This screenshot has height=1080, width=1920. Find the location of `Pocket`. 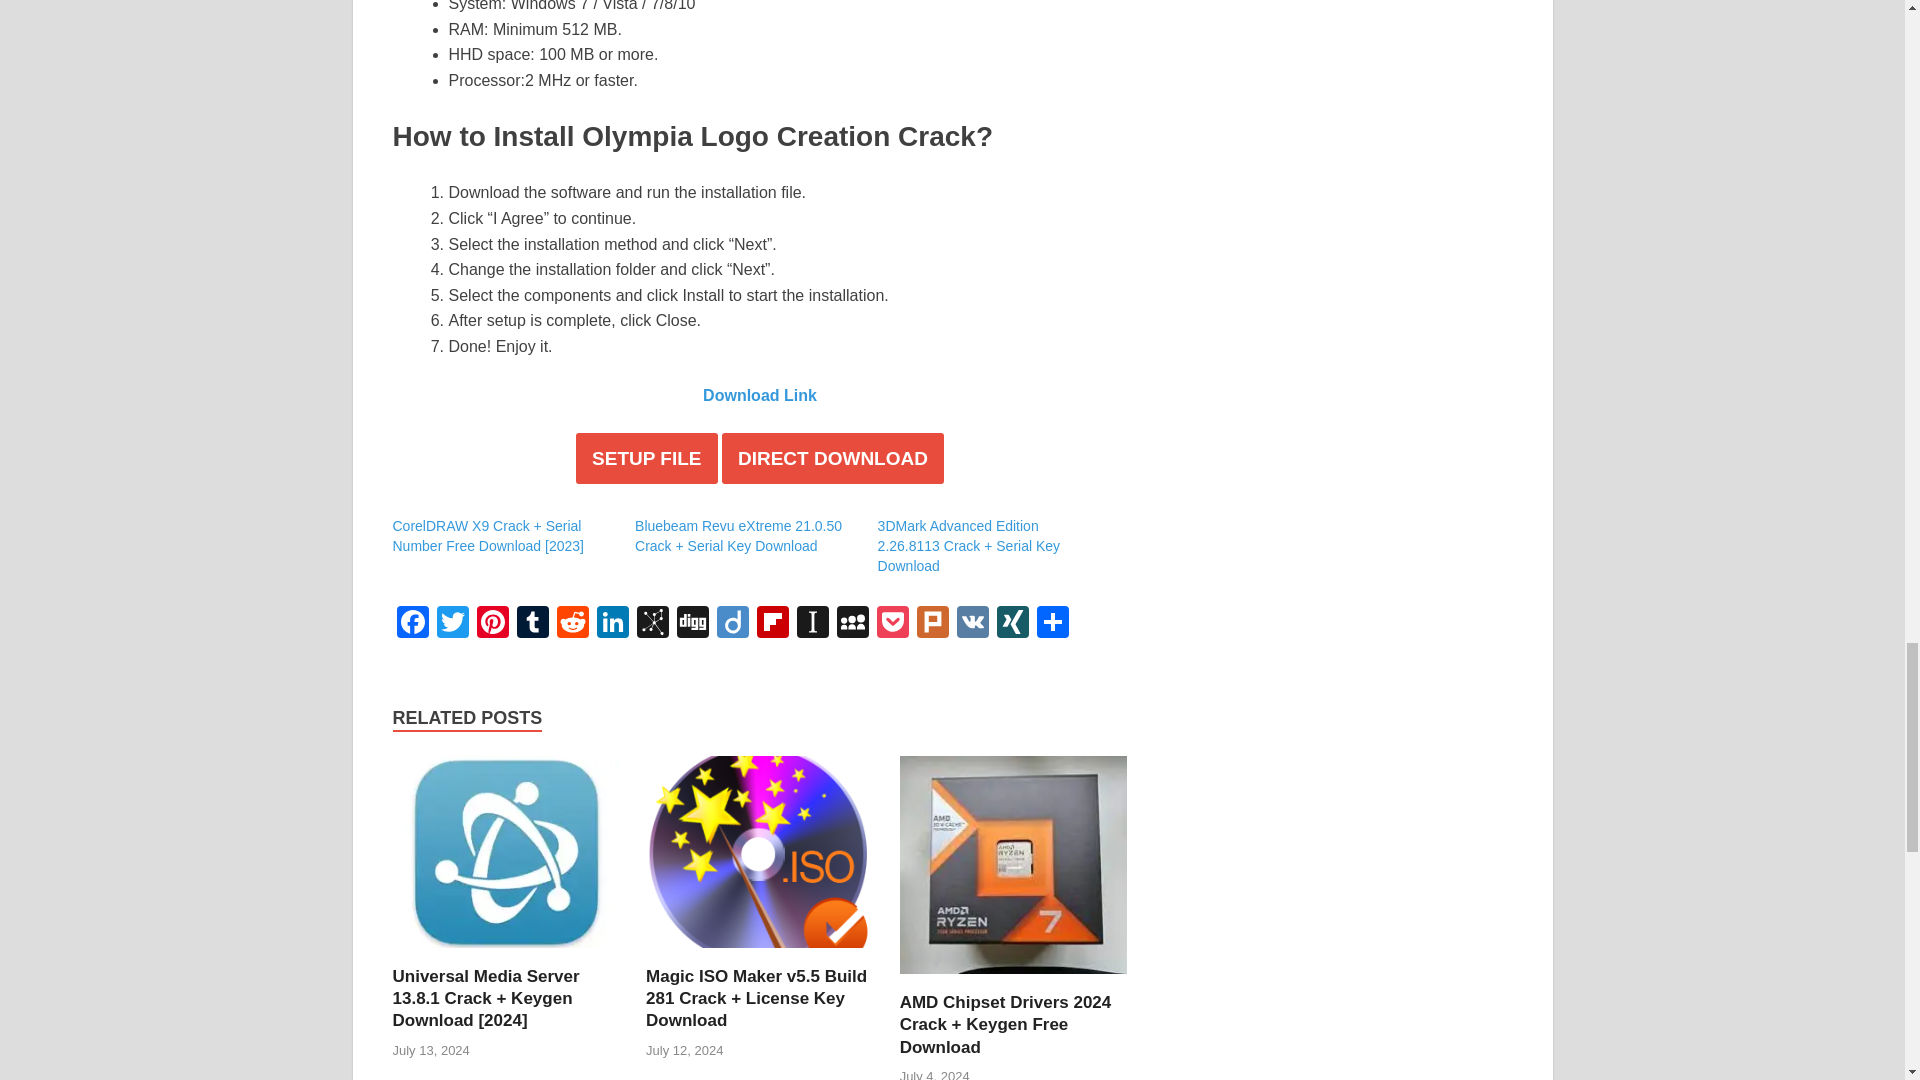

Pocket is located at coordinates (892, 624).